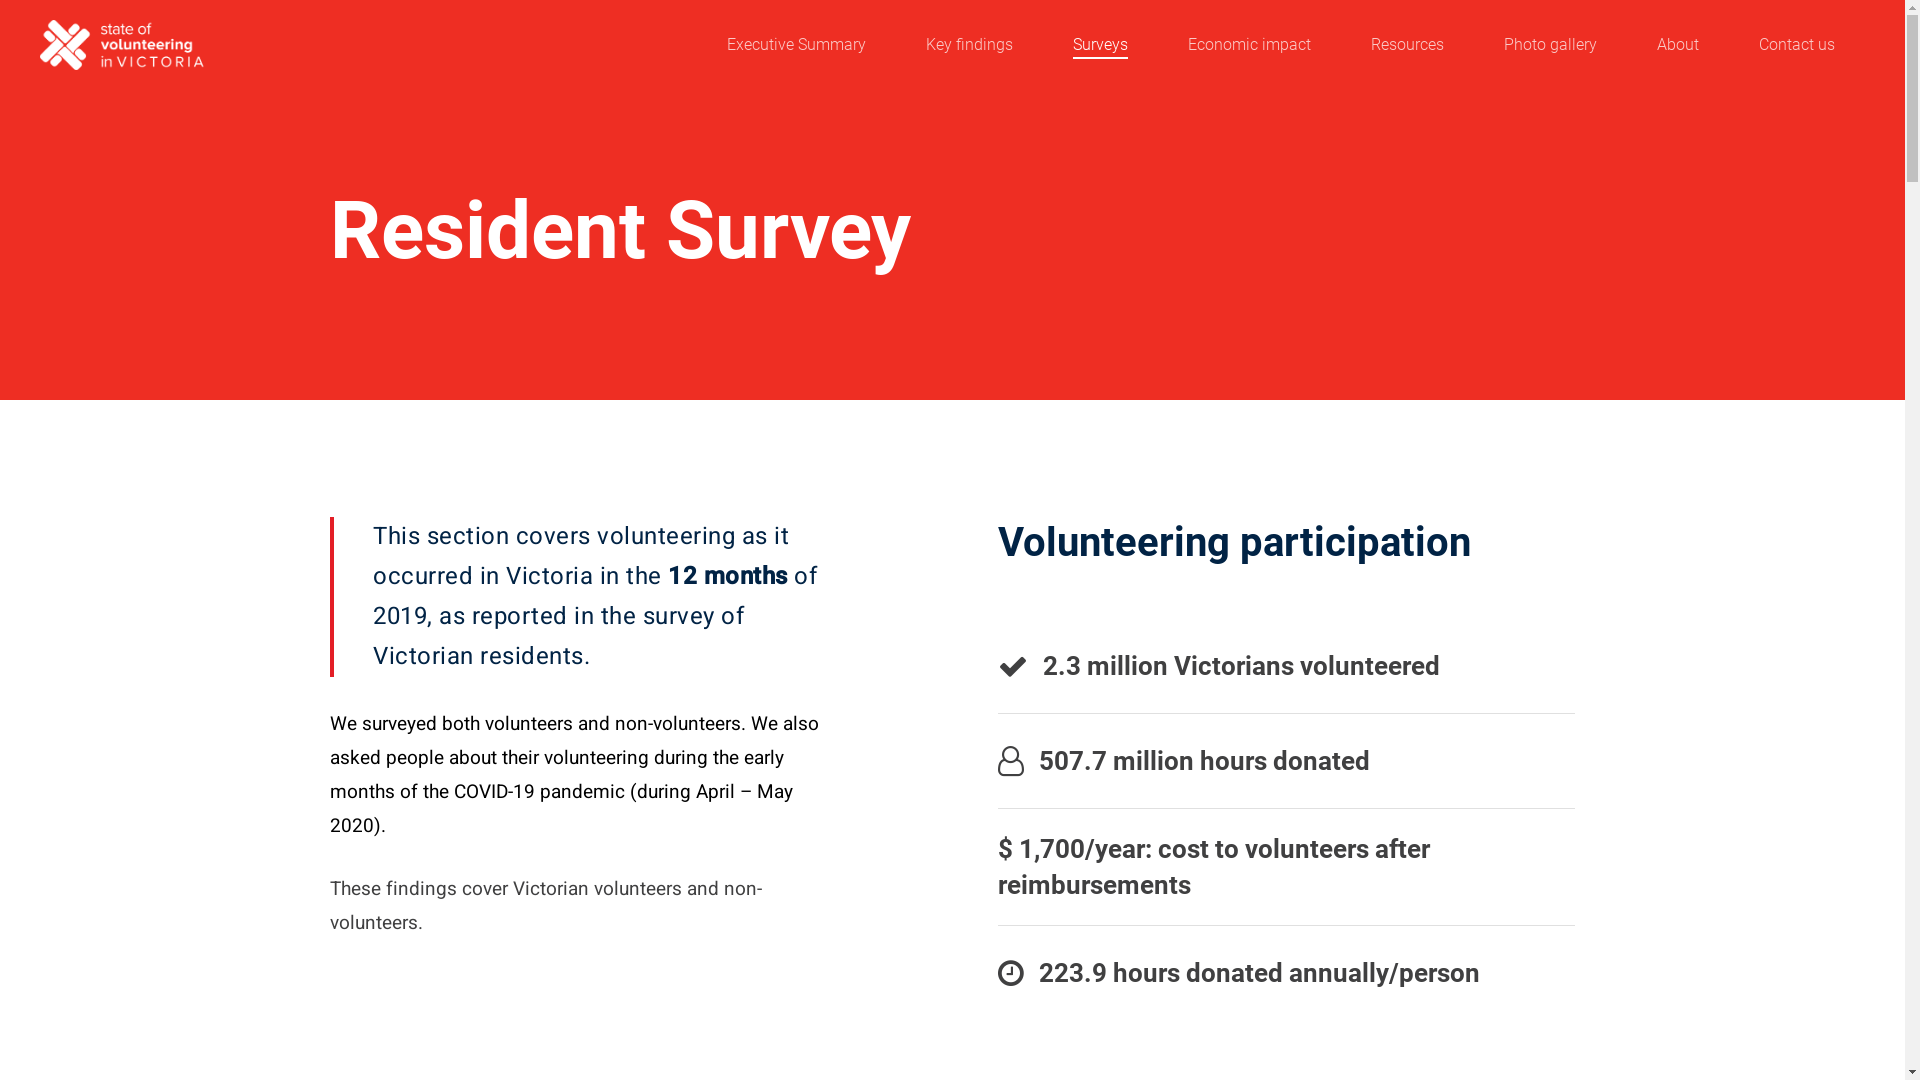 The width and height of the screenshot is (1920, 1080). Describe the element at coordinates (1678, 45) in the screenshot. I see `About` at that location.